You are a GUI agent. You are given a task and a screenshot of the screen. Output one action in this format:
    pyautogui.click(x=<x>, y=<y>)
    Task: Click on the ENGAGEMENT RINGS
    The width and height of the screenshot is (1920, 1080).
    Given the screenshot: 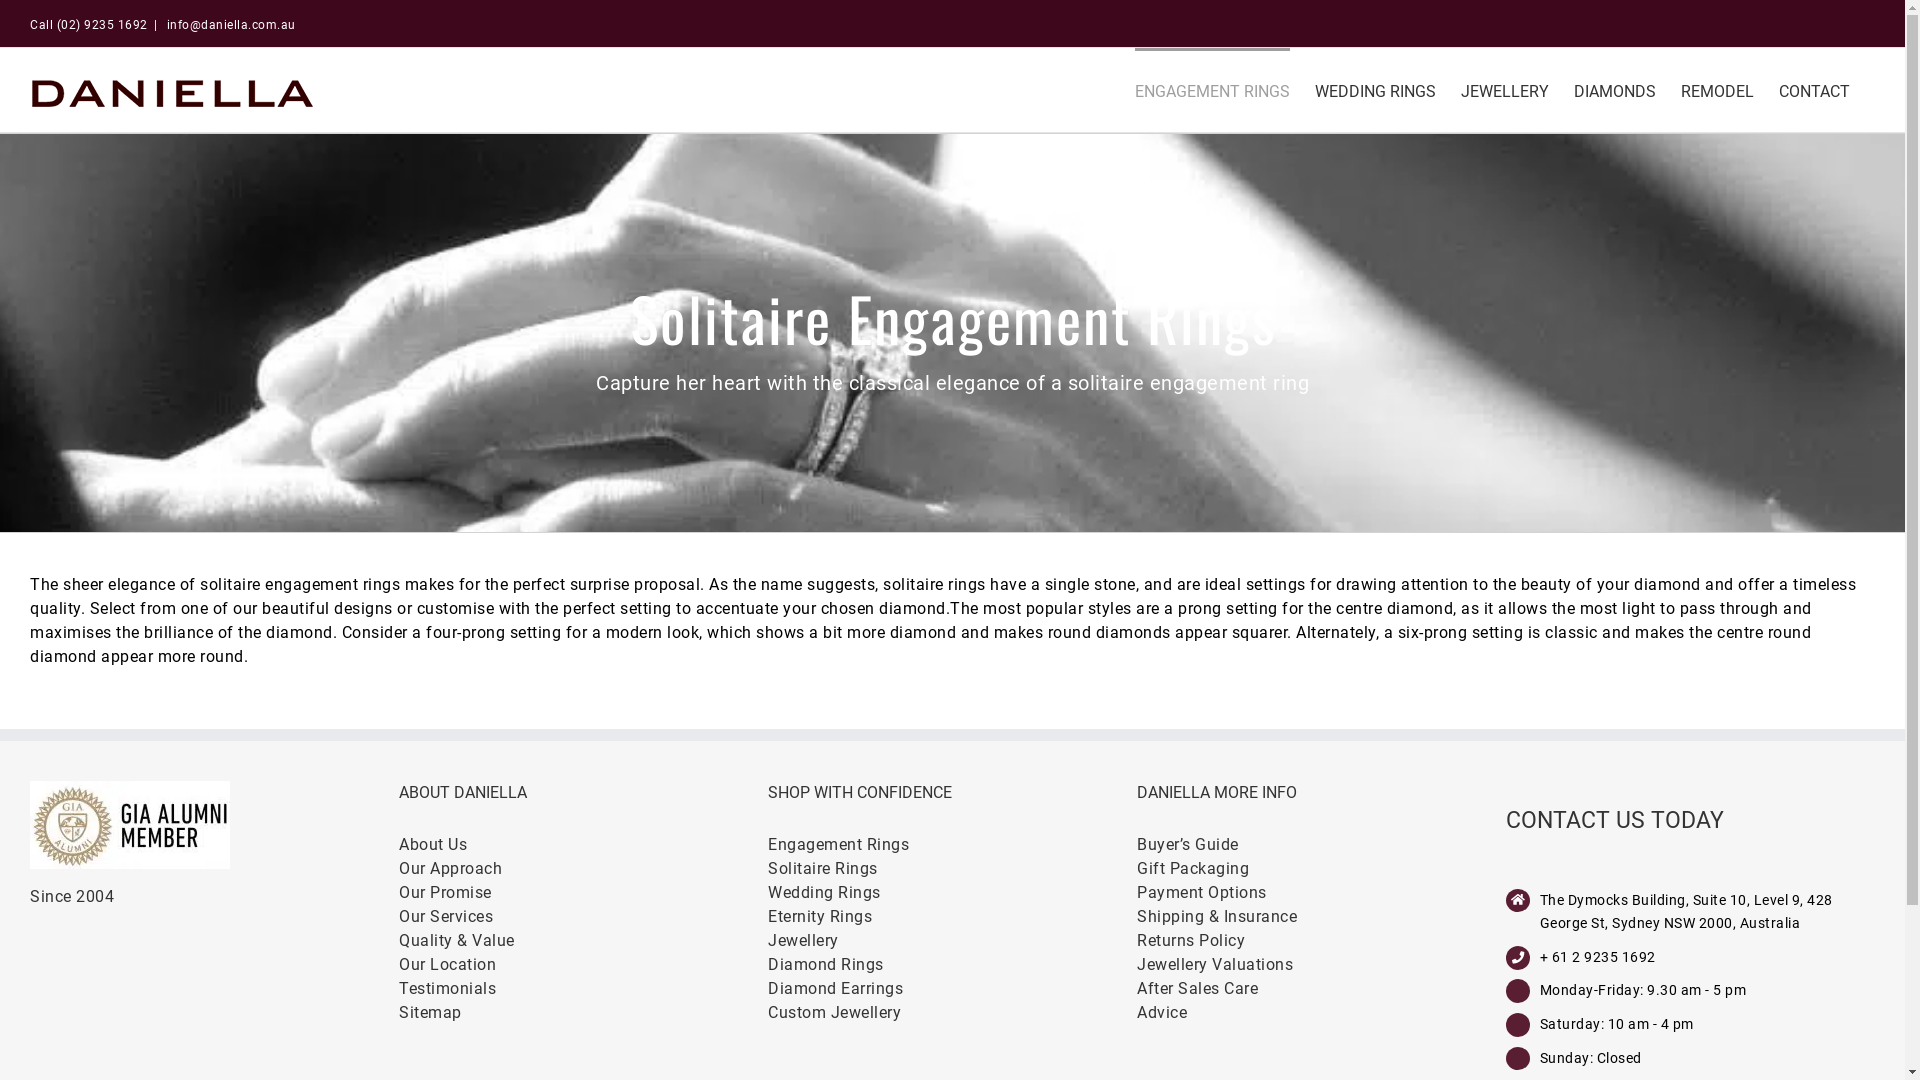 What is the action you would take?
    pyautogui.click(x=1212, y=90)
    